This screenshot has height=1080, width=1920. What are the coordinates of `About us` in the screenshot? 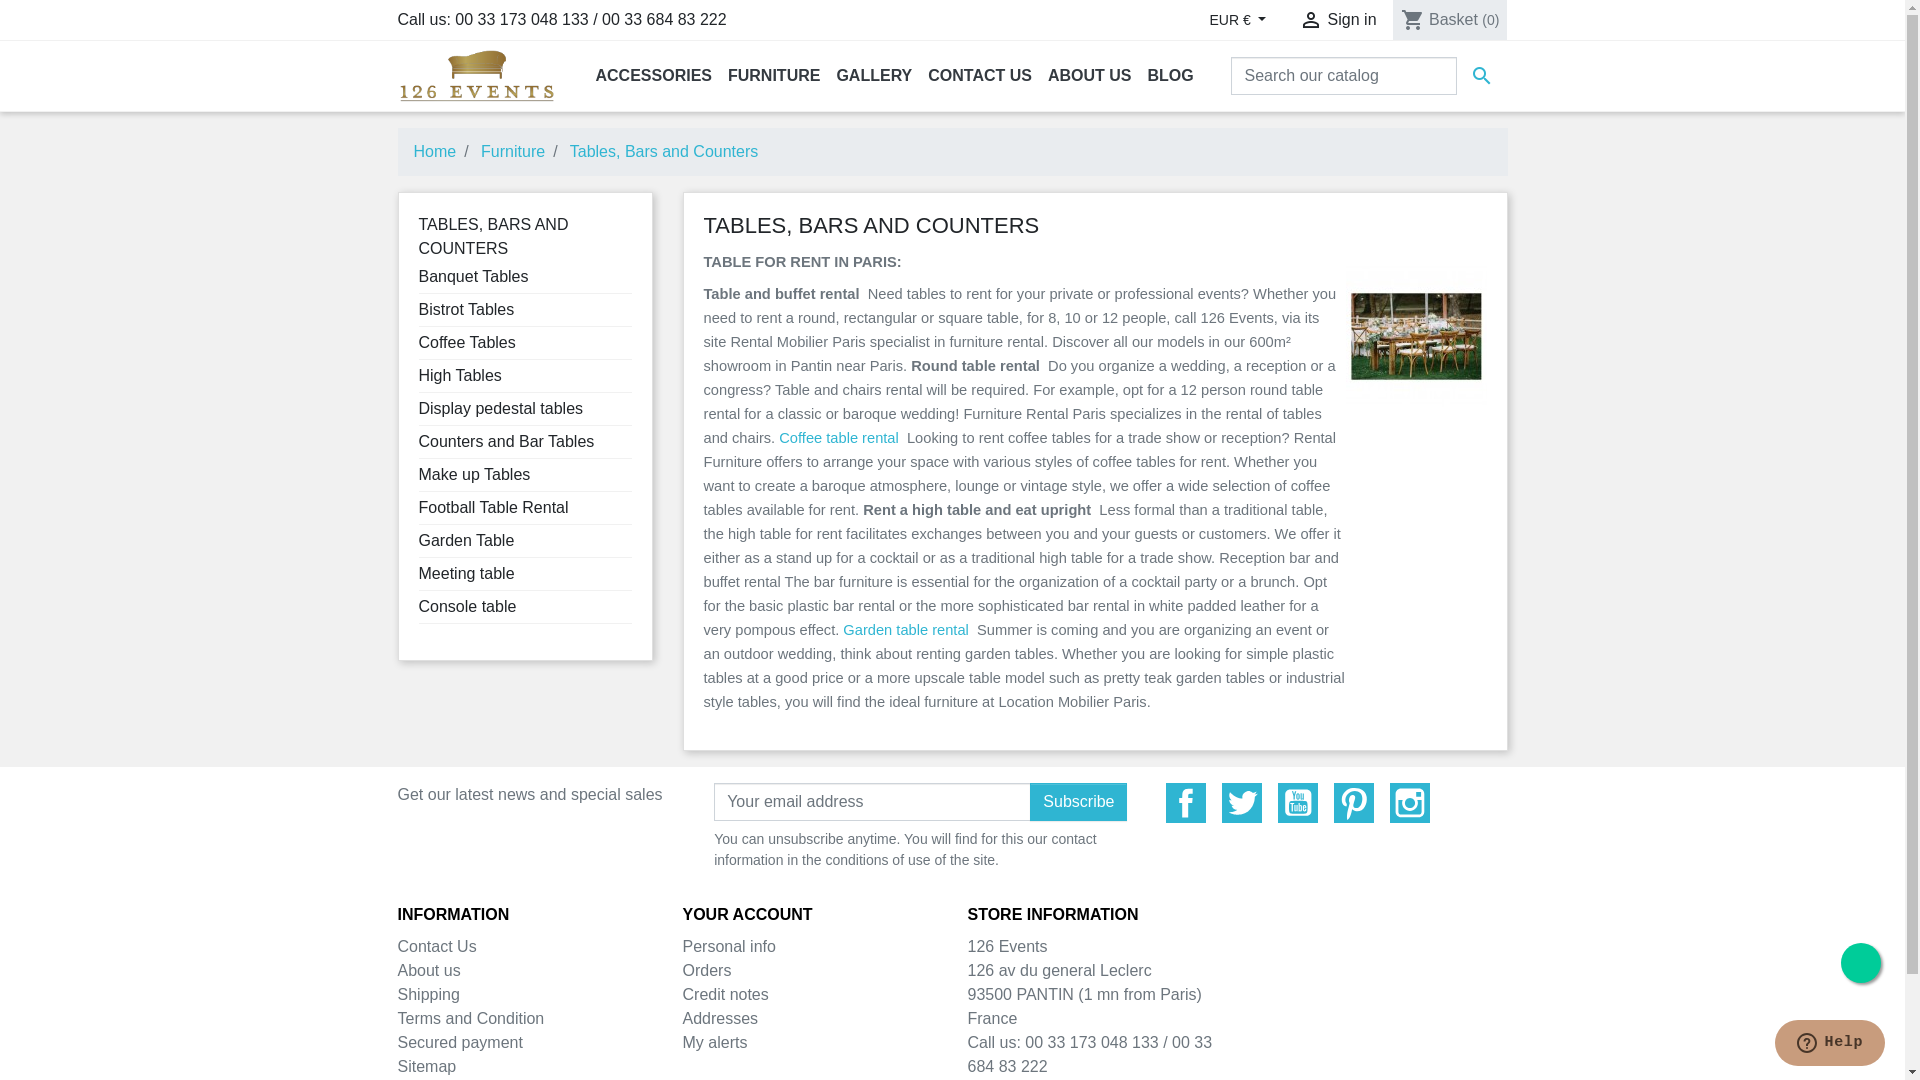 It's located at (430, 970).